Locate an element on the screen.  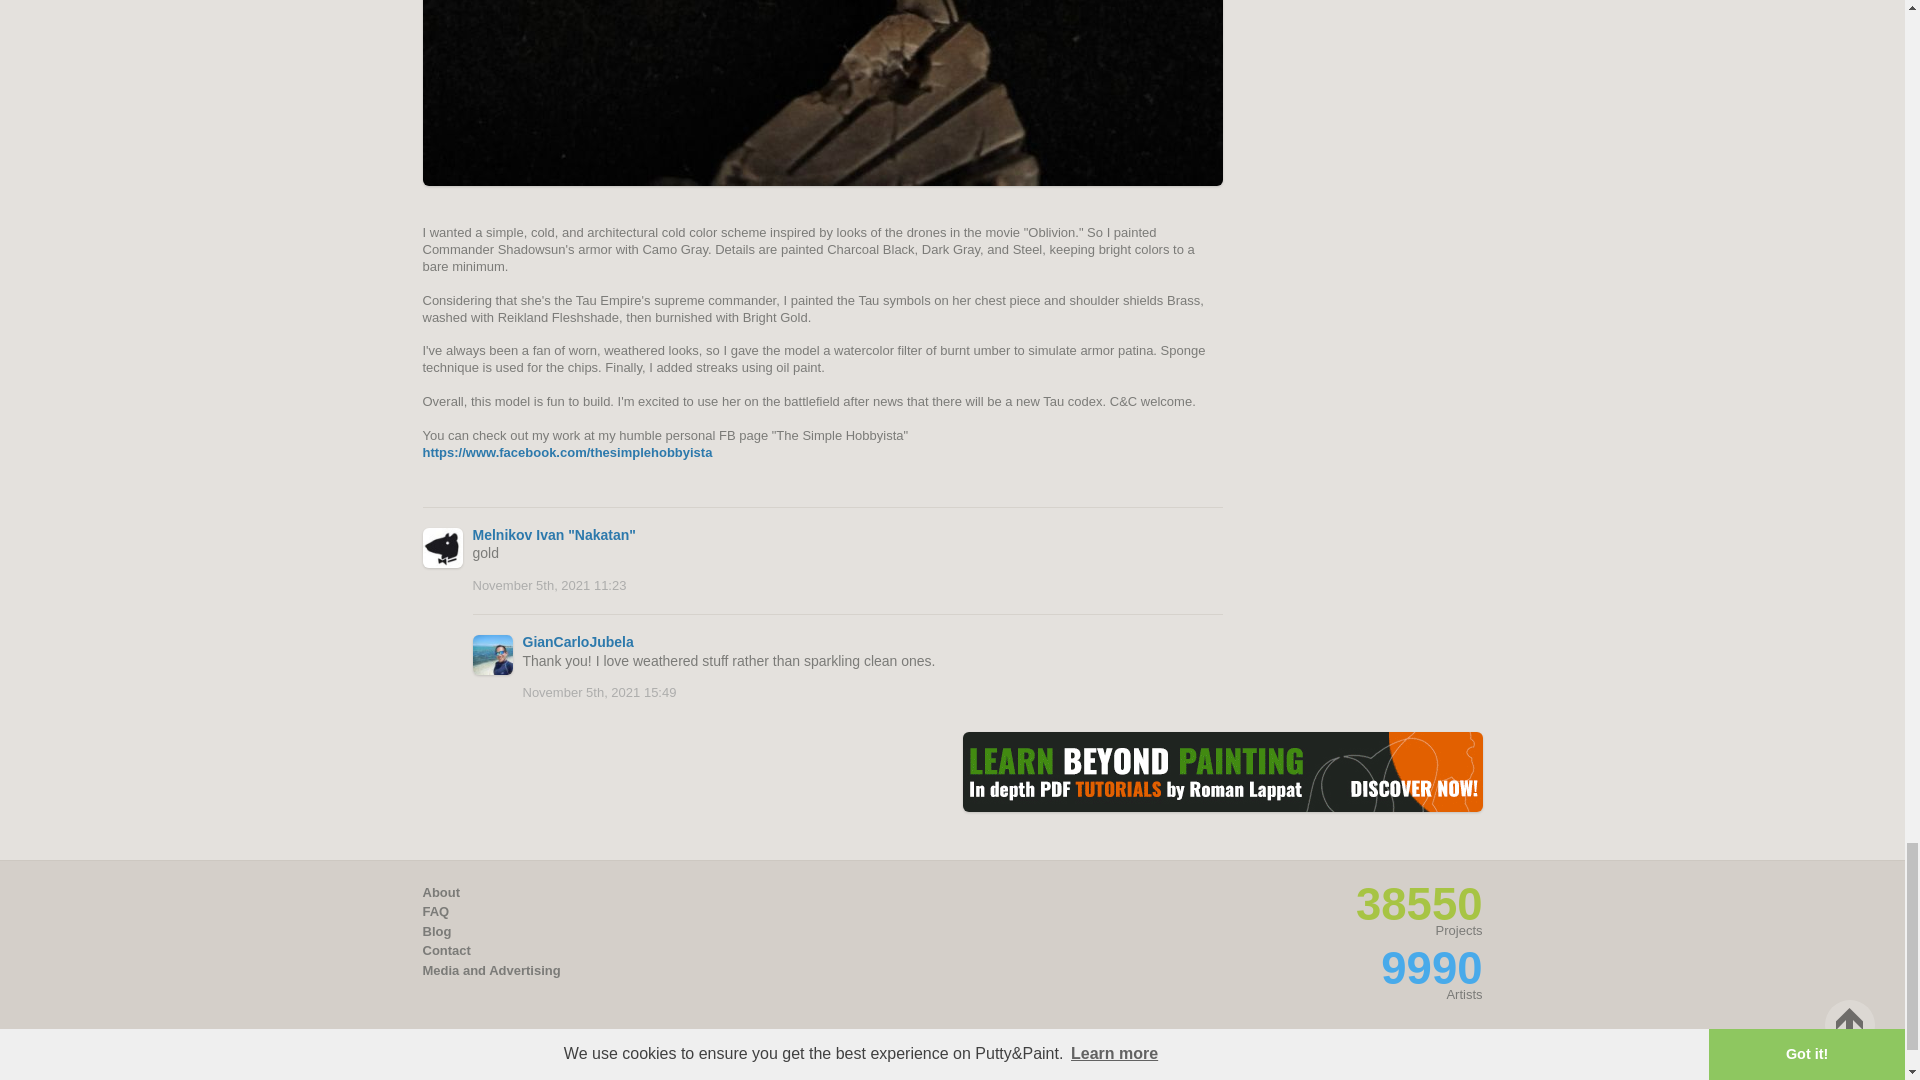
GianCarloJubela is located at coordinates (578, 642).